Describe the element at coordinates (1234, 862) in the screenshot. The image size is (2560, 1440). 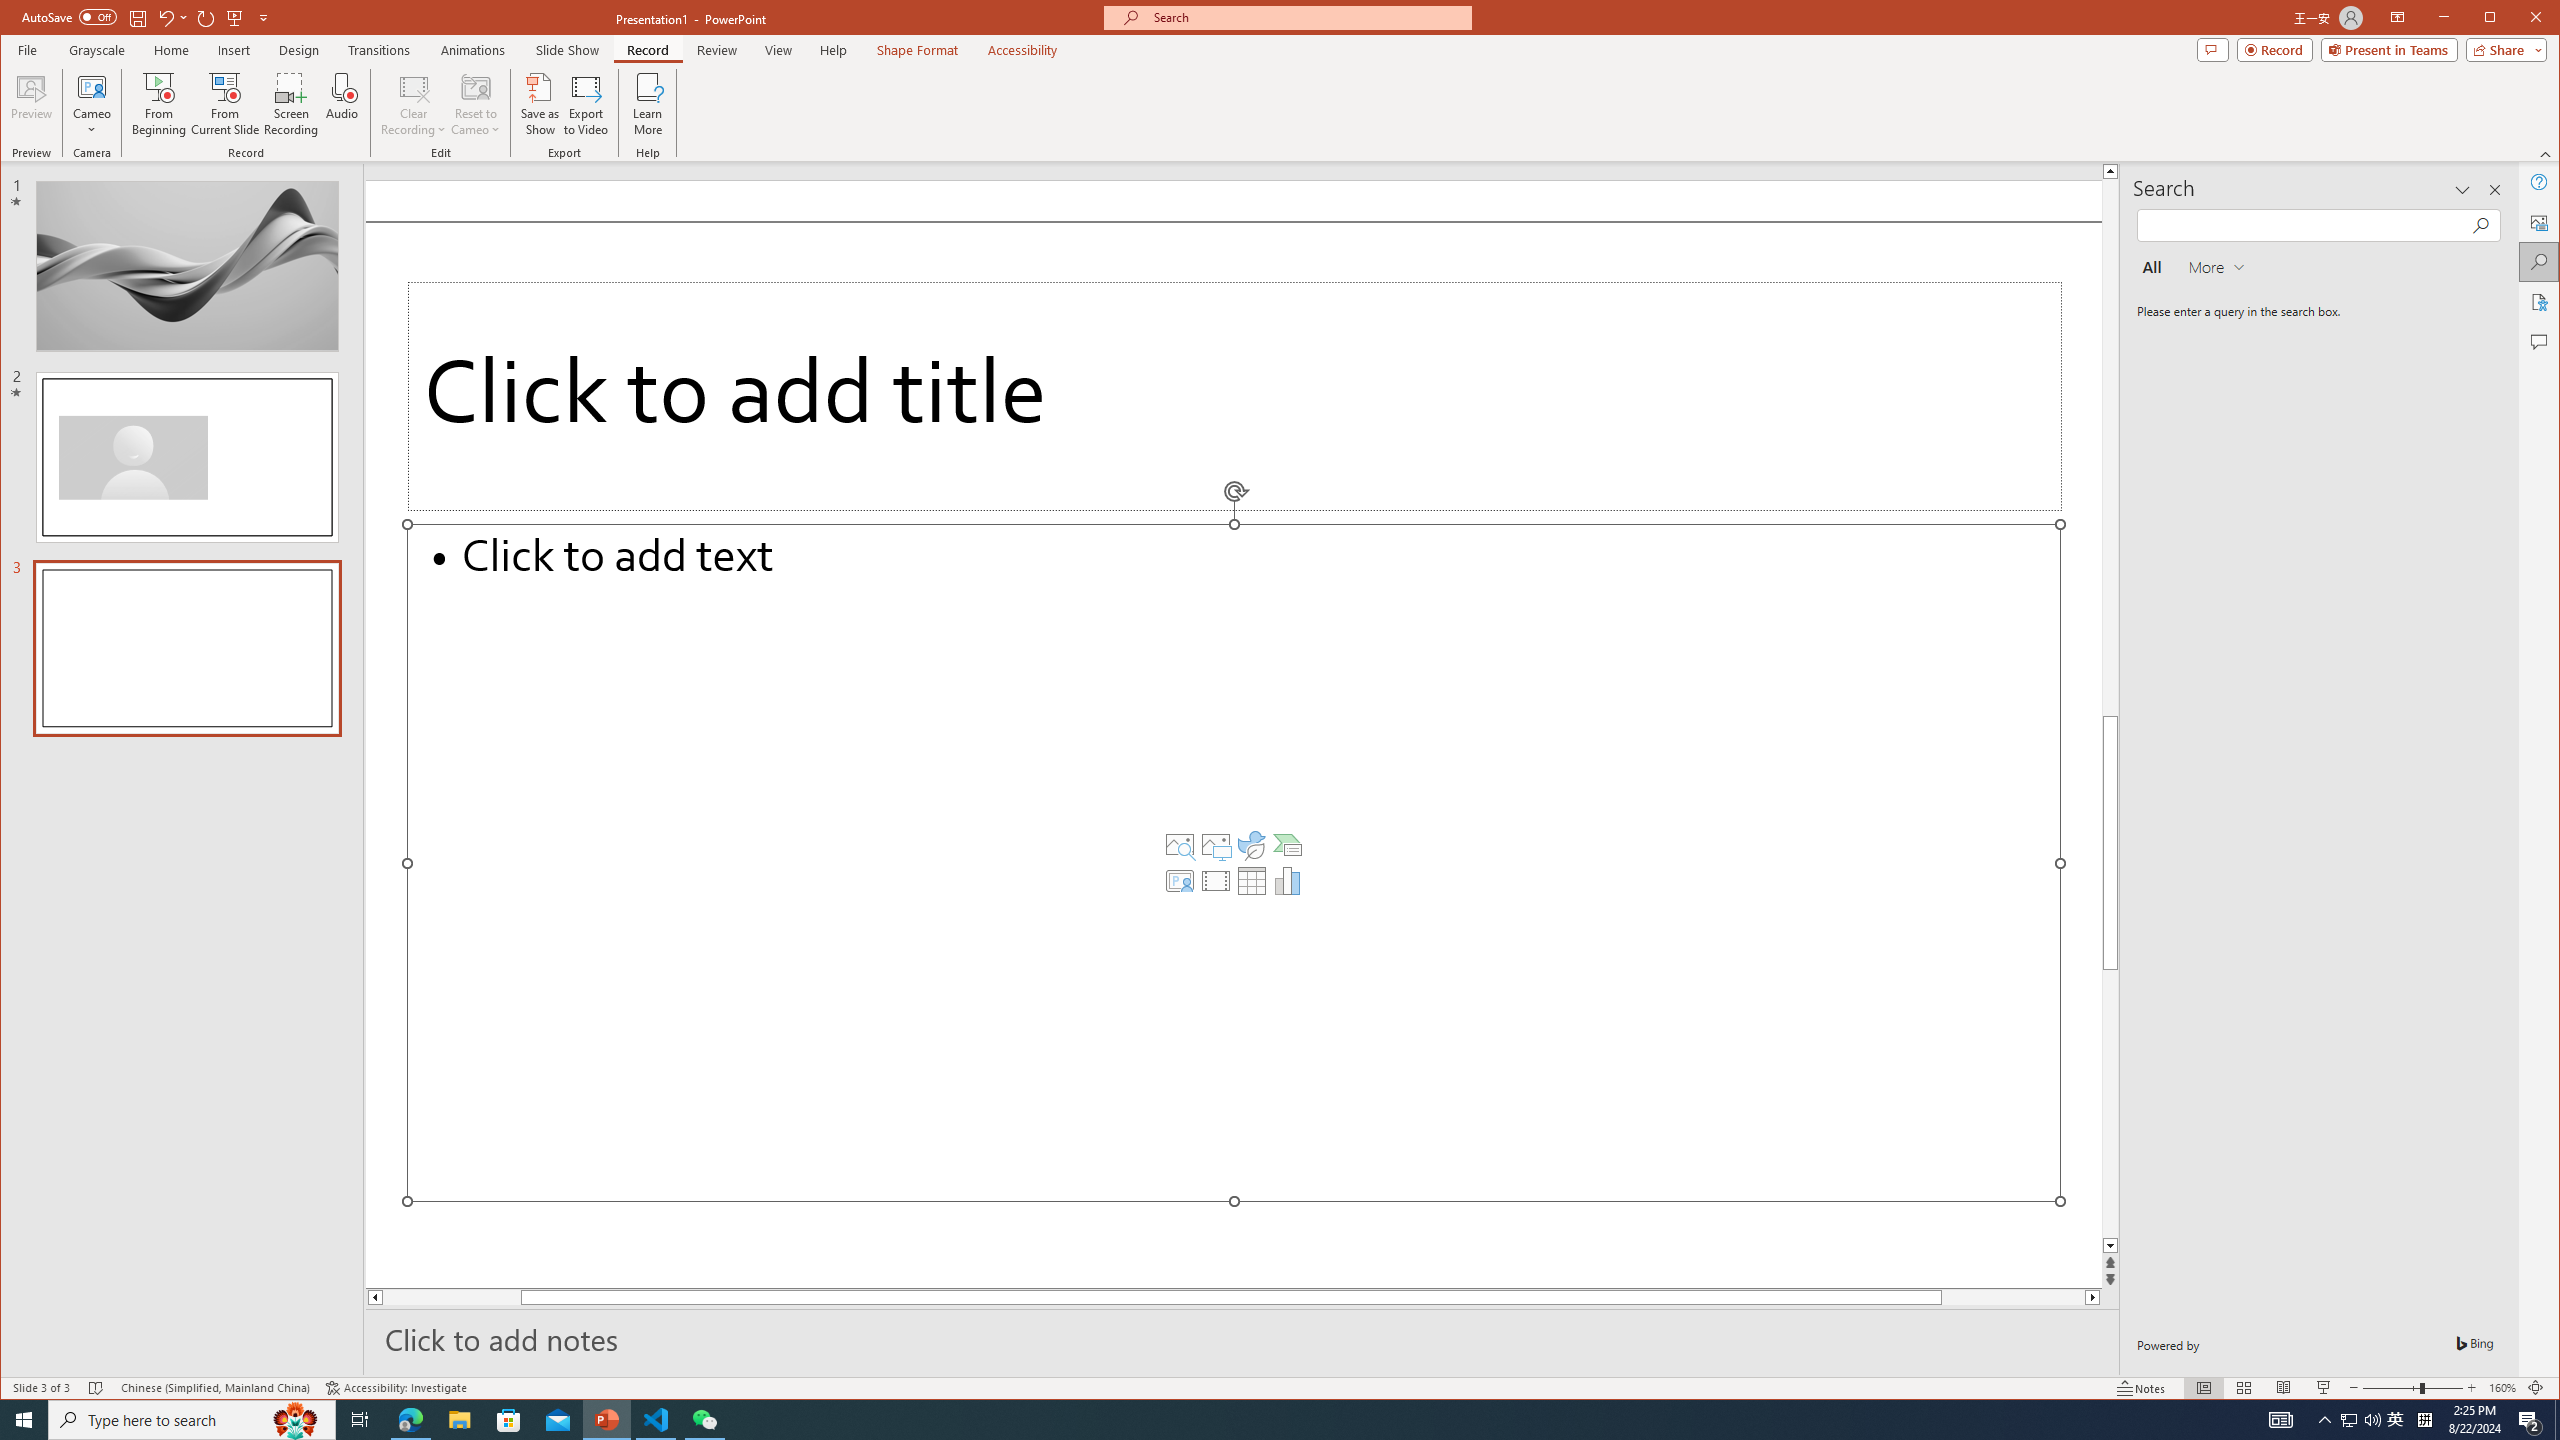
I see `Content Placeholder` at that location.